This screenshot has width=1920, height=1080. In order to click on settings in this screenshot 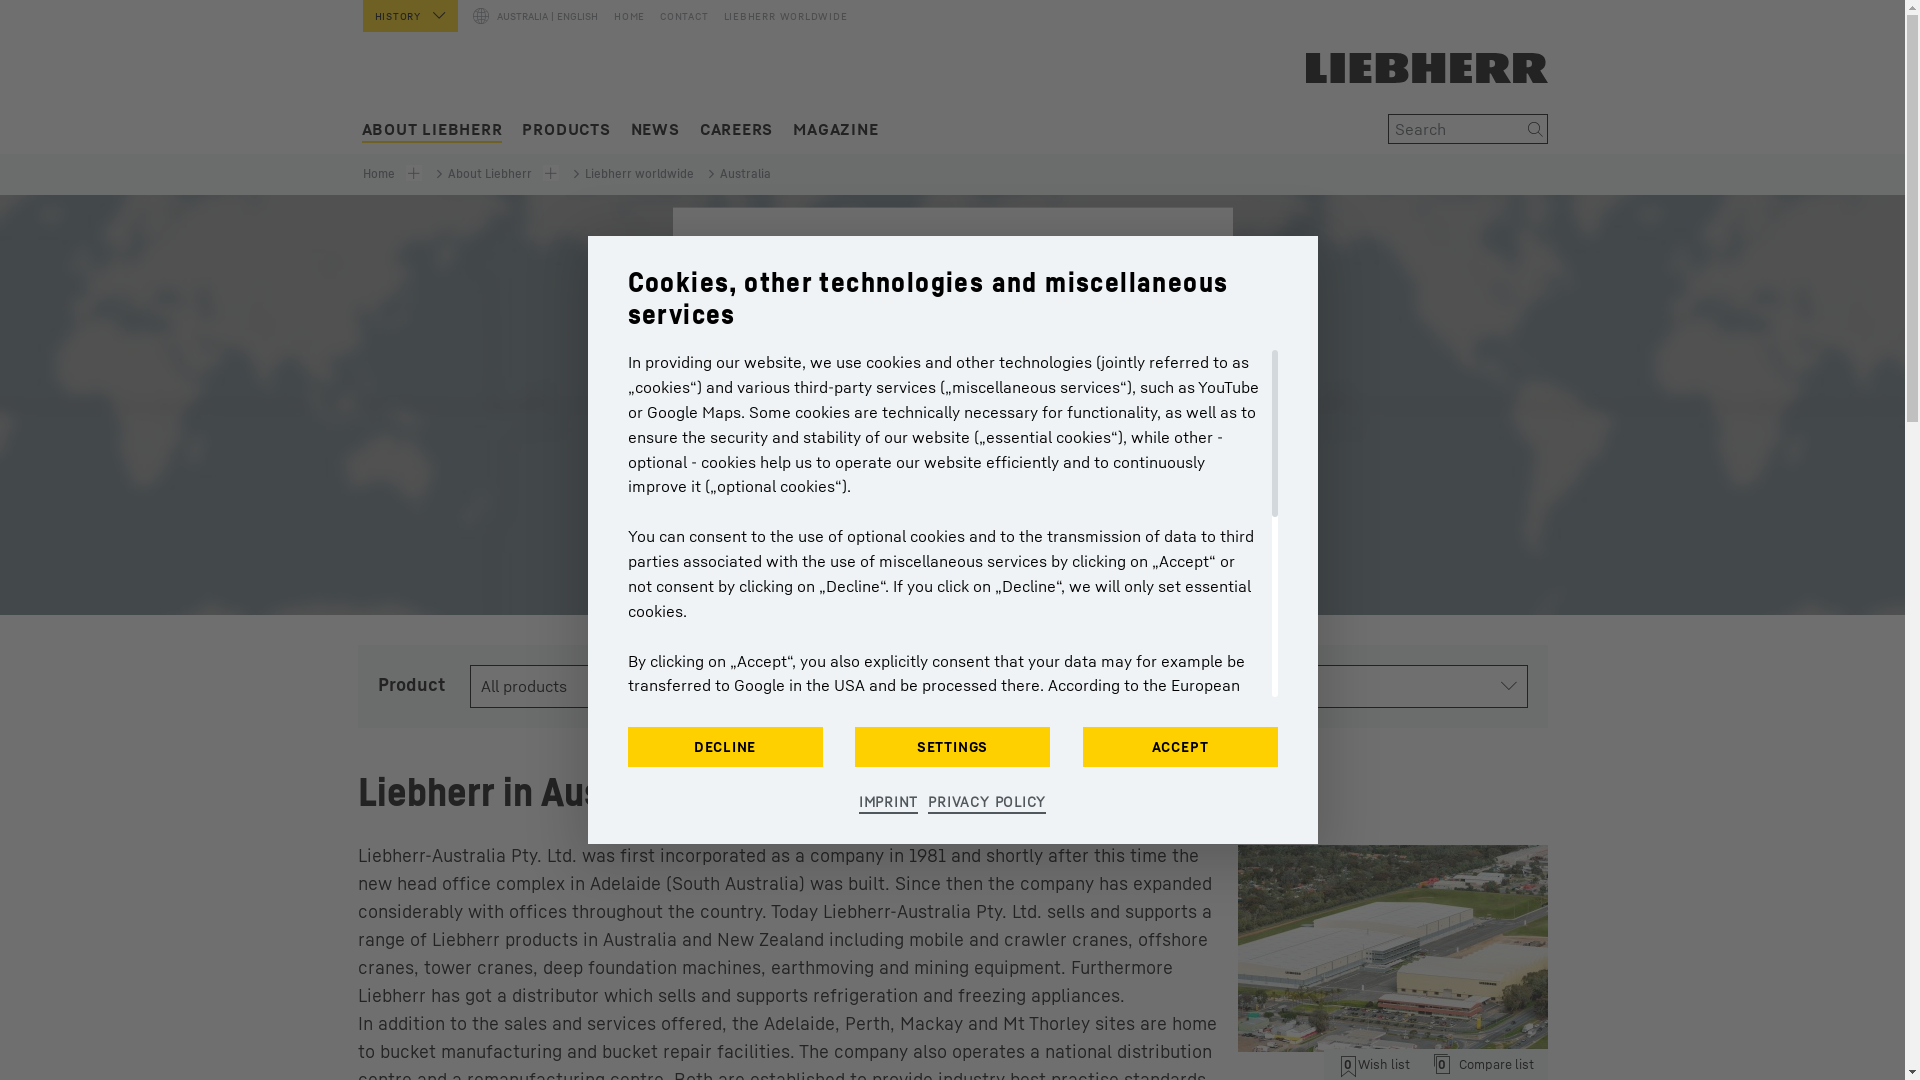, I will do `click(734, 658)`.